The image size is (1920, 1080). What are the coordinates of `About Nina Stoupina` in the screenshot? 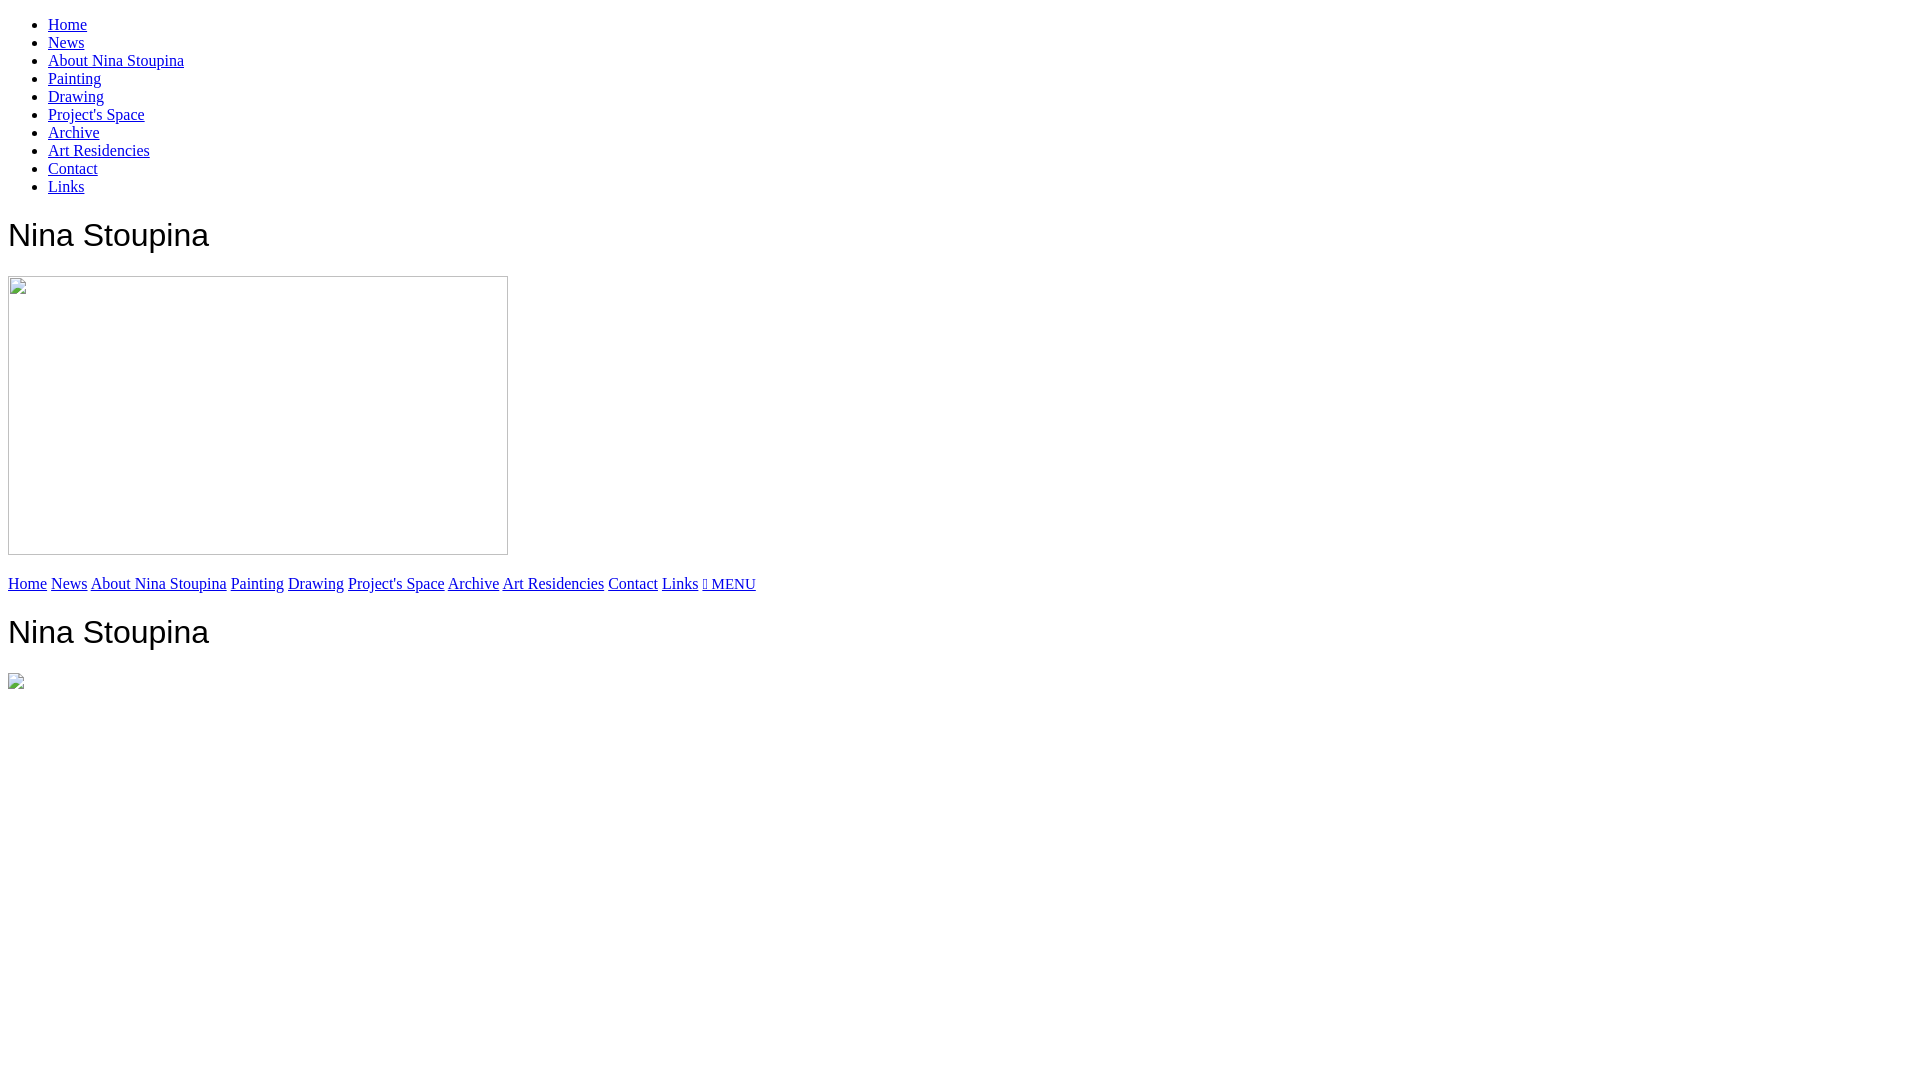 It's located at (159, 584).